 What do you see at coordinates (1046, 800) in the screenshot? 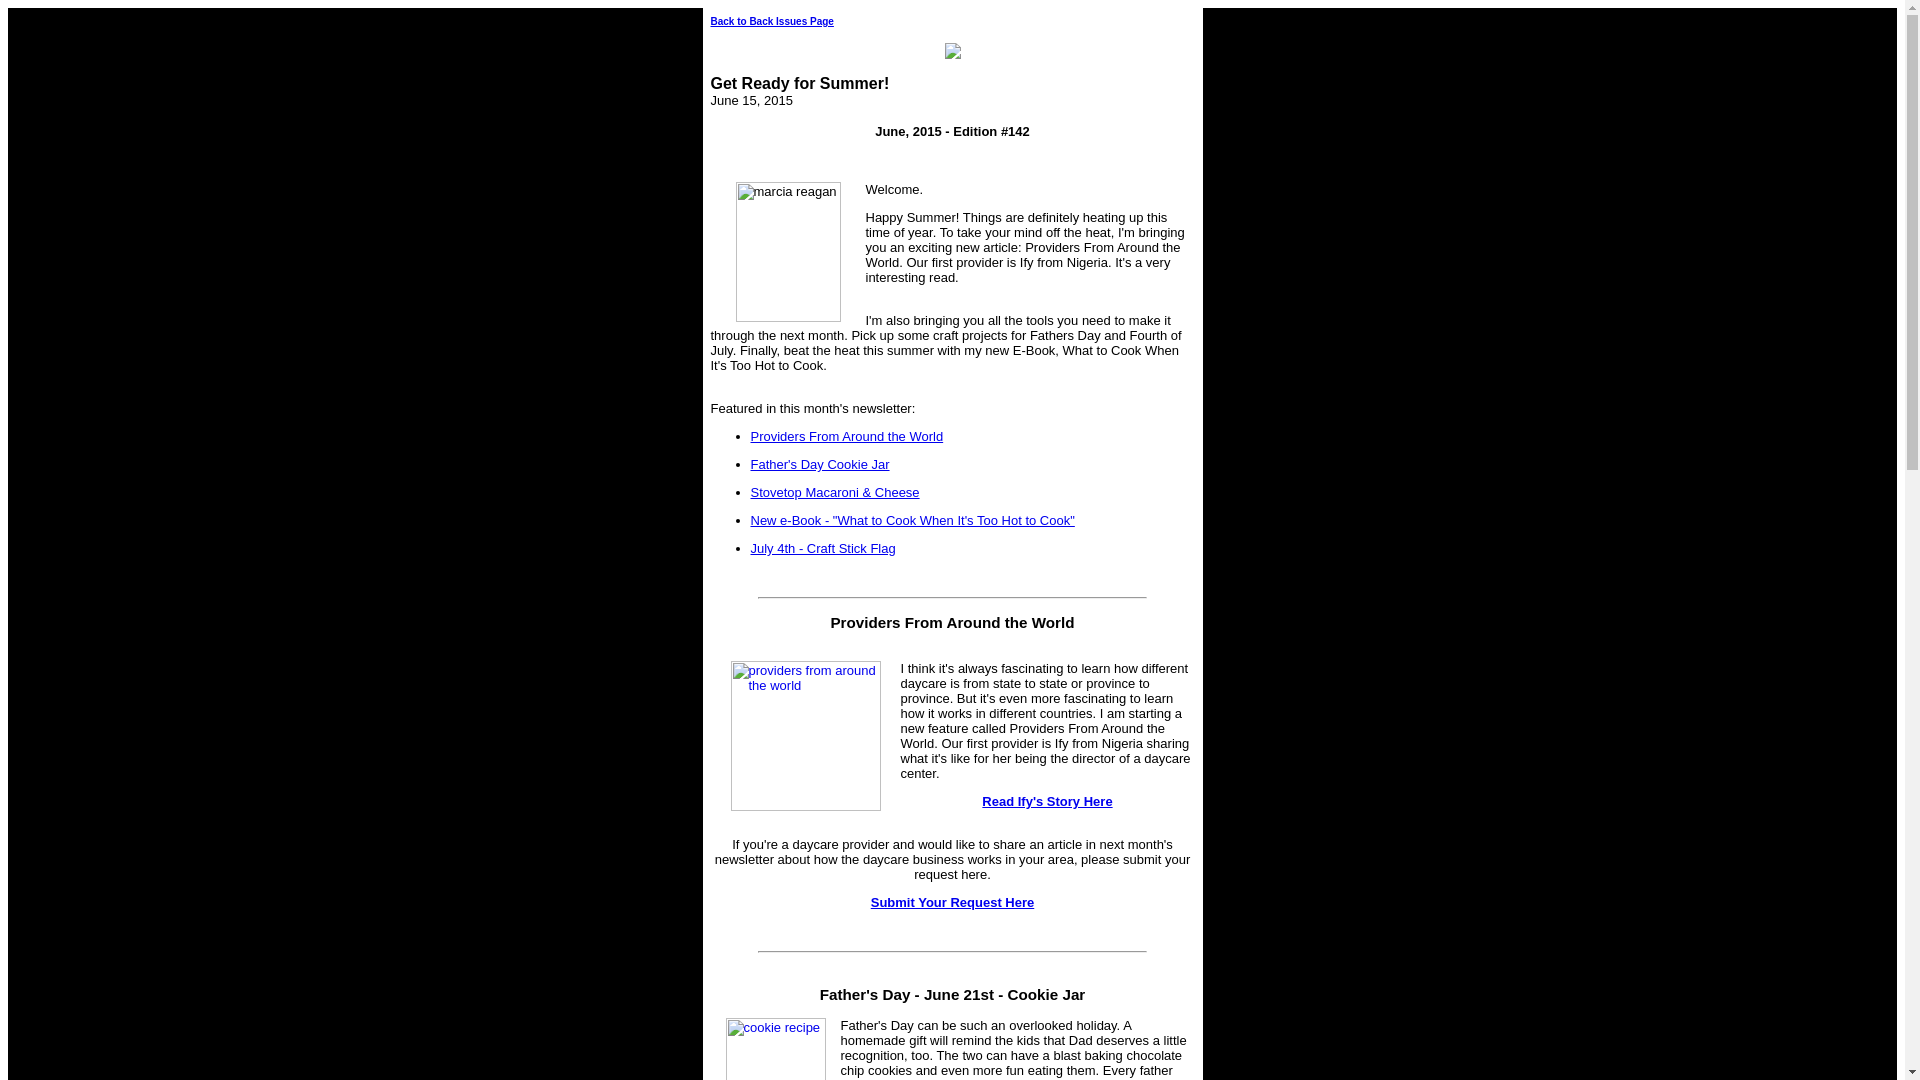
I see `Read Ify's Story Here` at bounding box center [1046, 800].